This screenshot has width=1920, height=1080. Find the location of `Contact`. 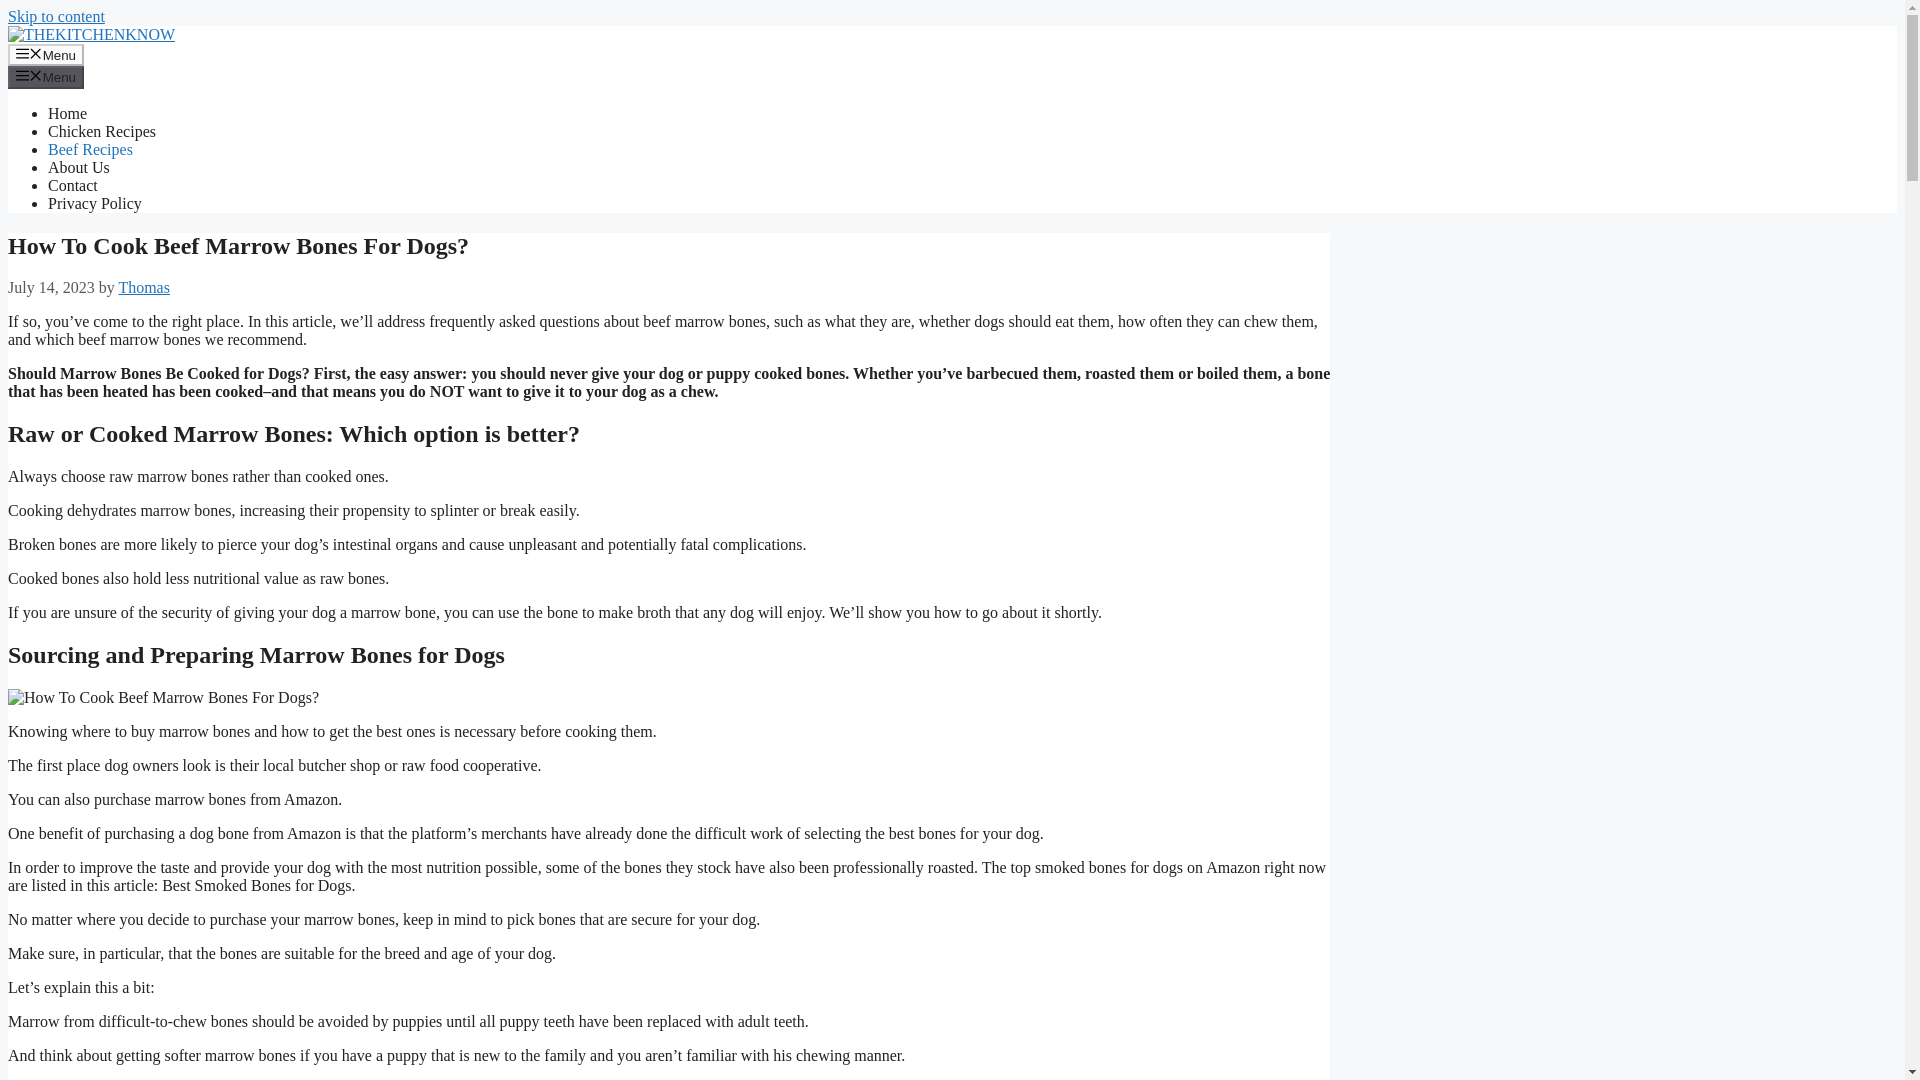

Contact is located at coordinates (72, 186).